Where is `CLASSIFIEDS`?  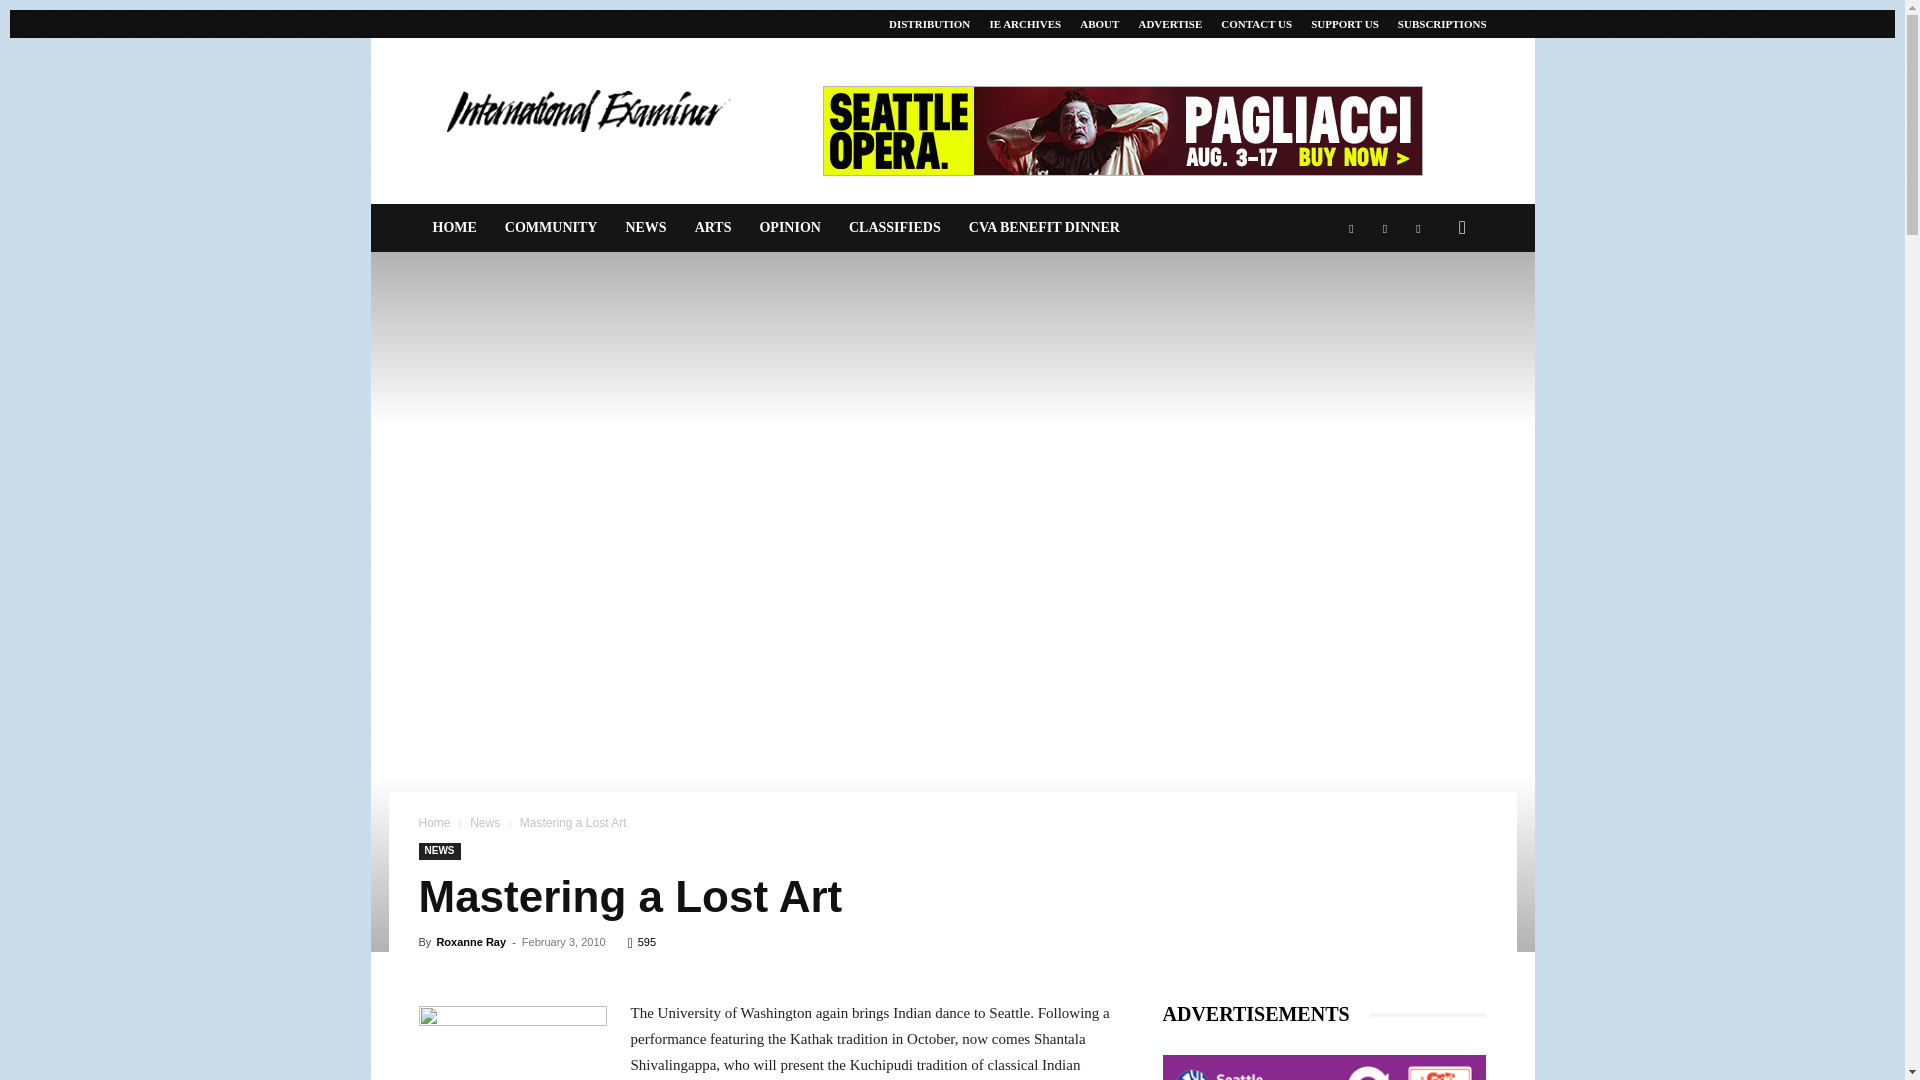
CLASSIFIEDS is located at coordinates (894, 228).